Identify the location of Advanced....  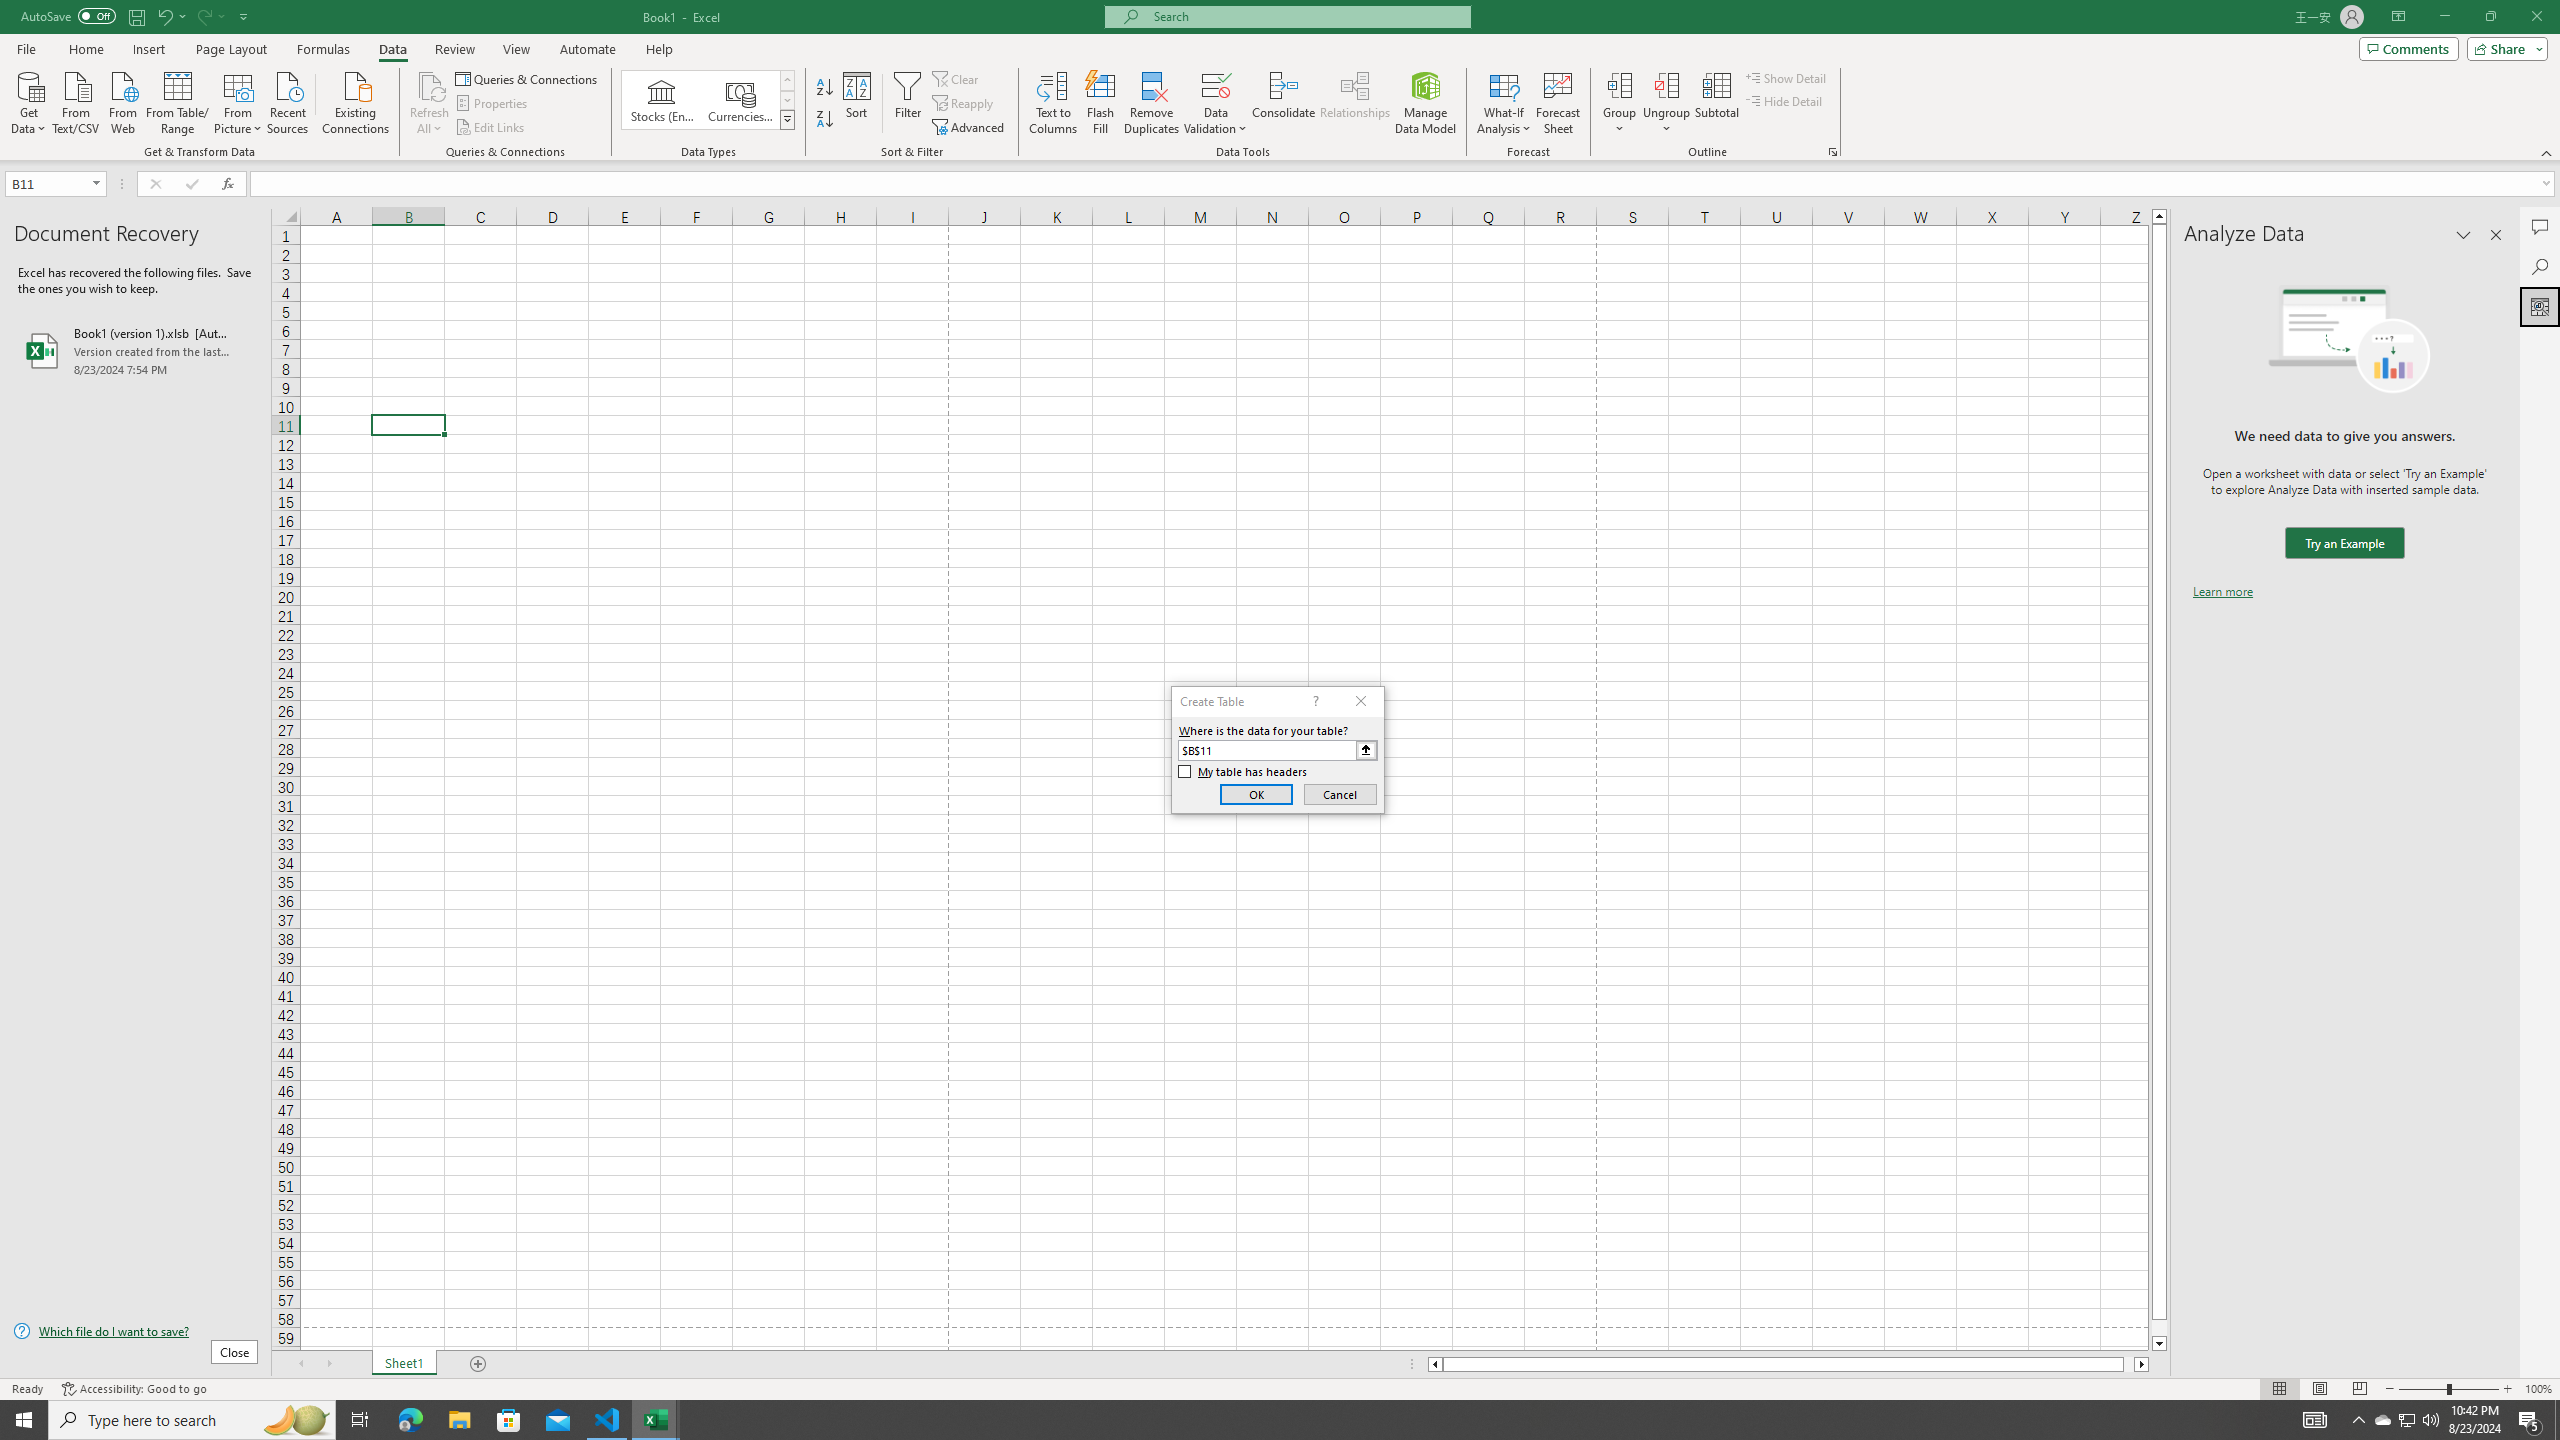
(970, 128).